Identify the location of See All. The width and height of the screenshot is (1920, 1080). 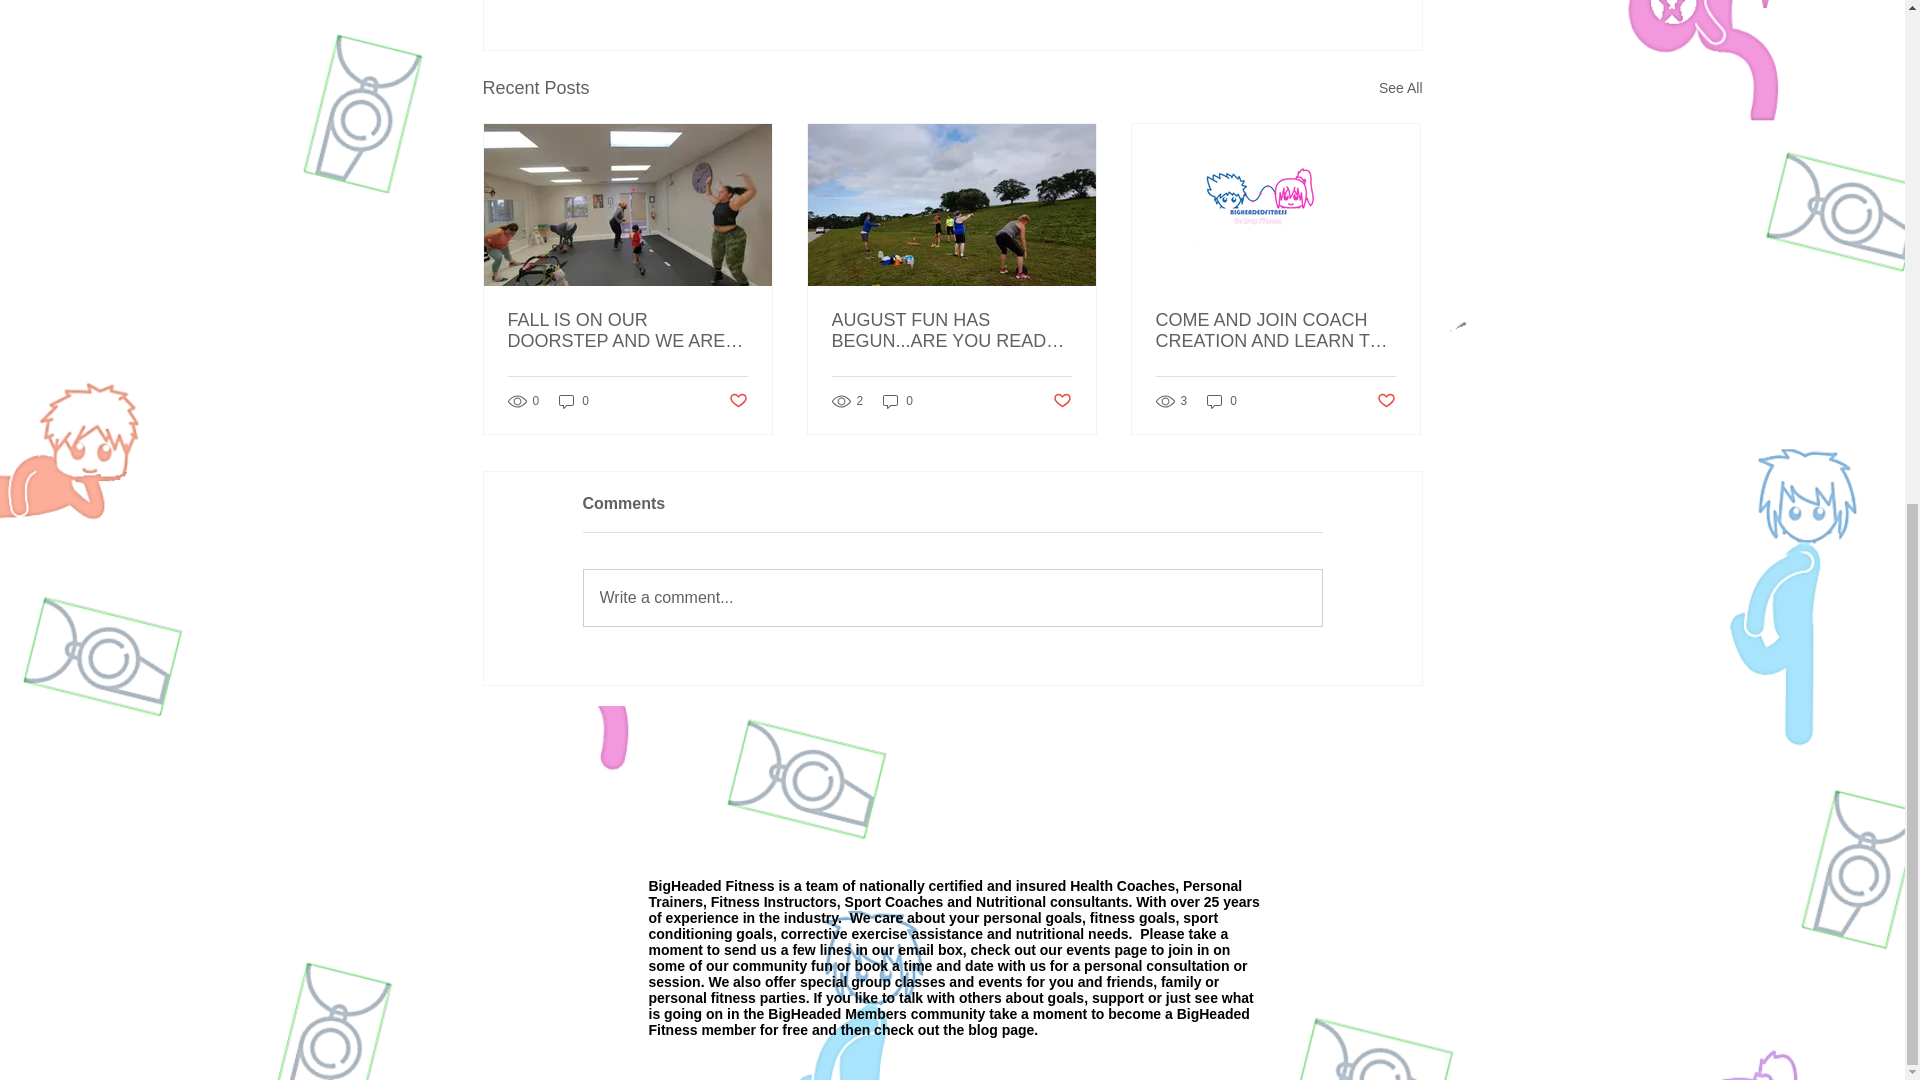
(1400, 88).